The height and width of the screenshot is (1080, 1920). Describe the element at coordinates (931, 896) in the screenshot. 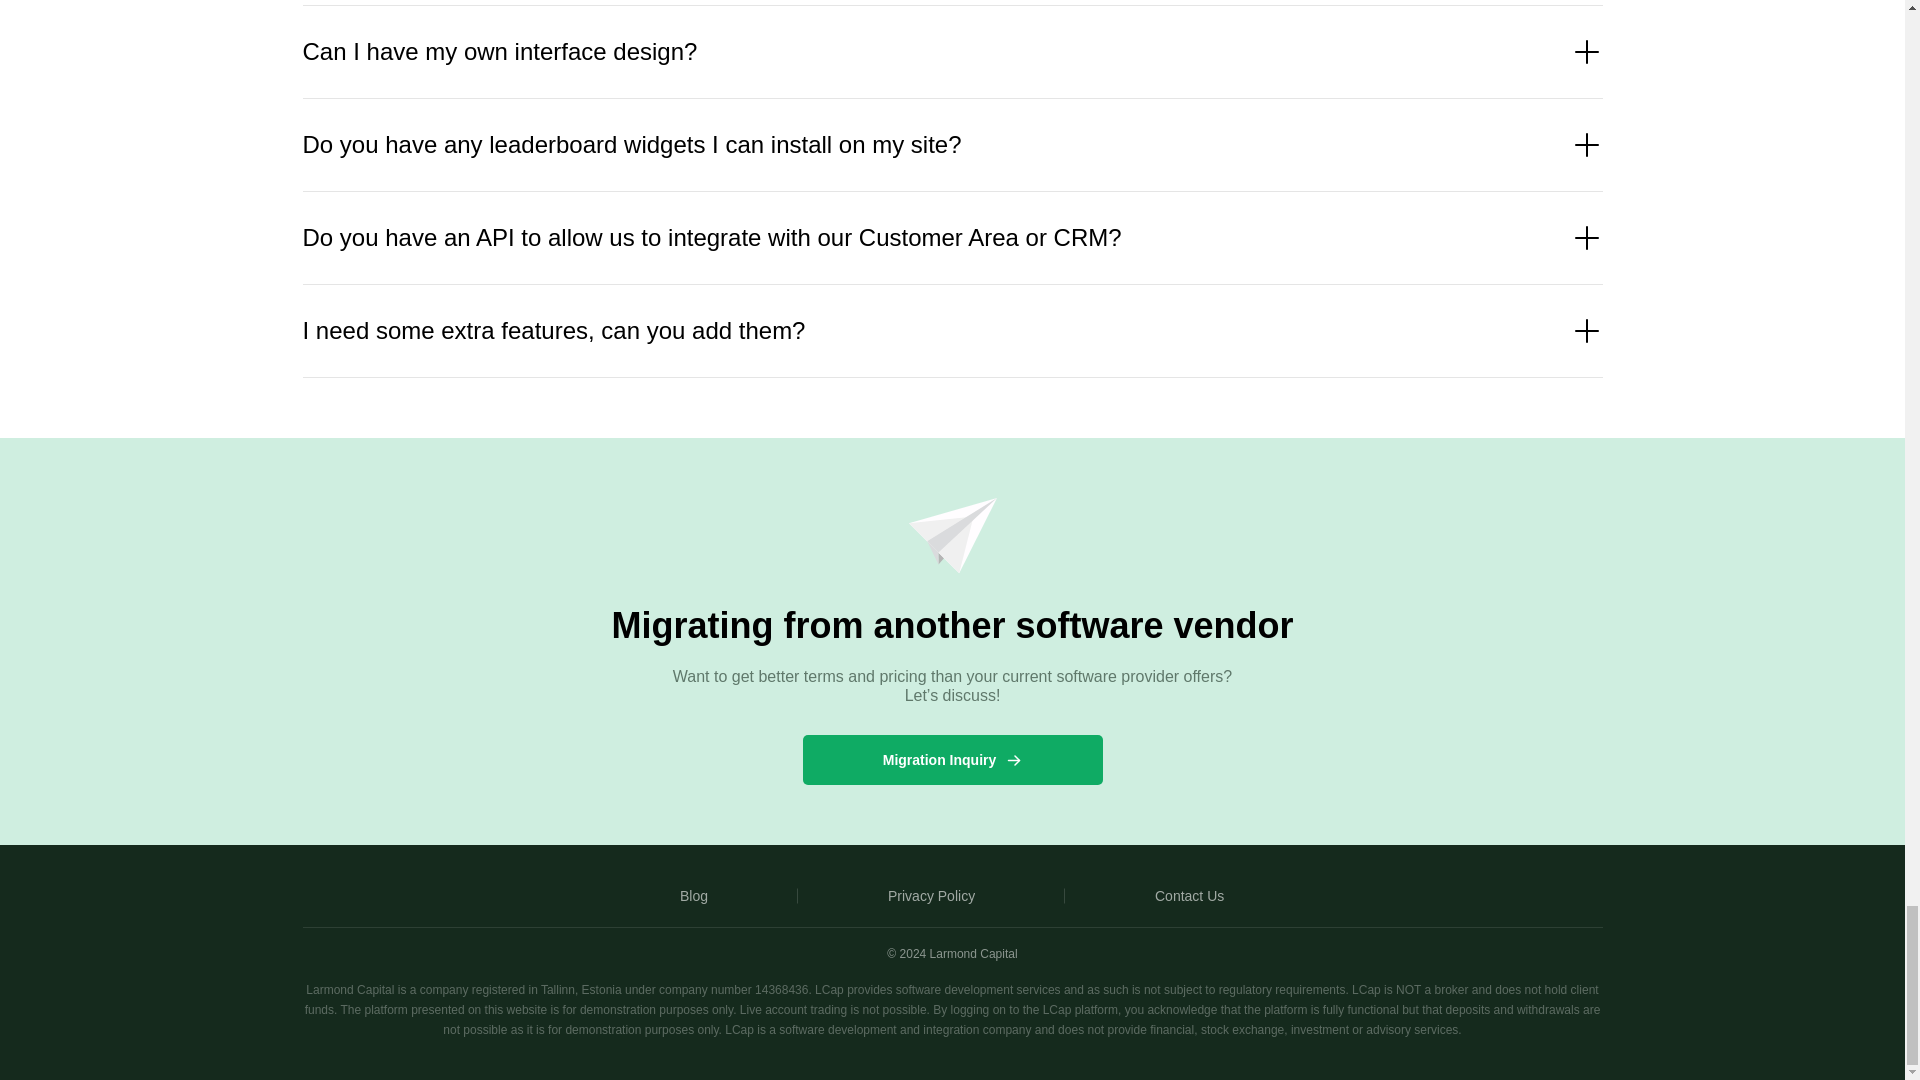

I see `Privacy Policy` at that location.